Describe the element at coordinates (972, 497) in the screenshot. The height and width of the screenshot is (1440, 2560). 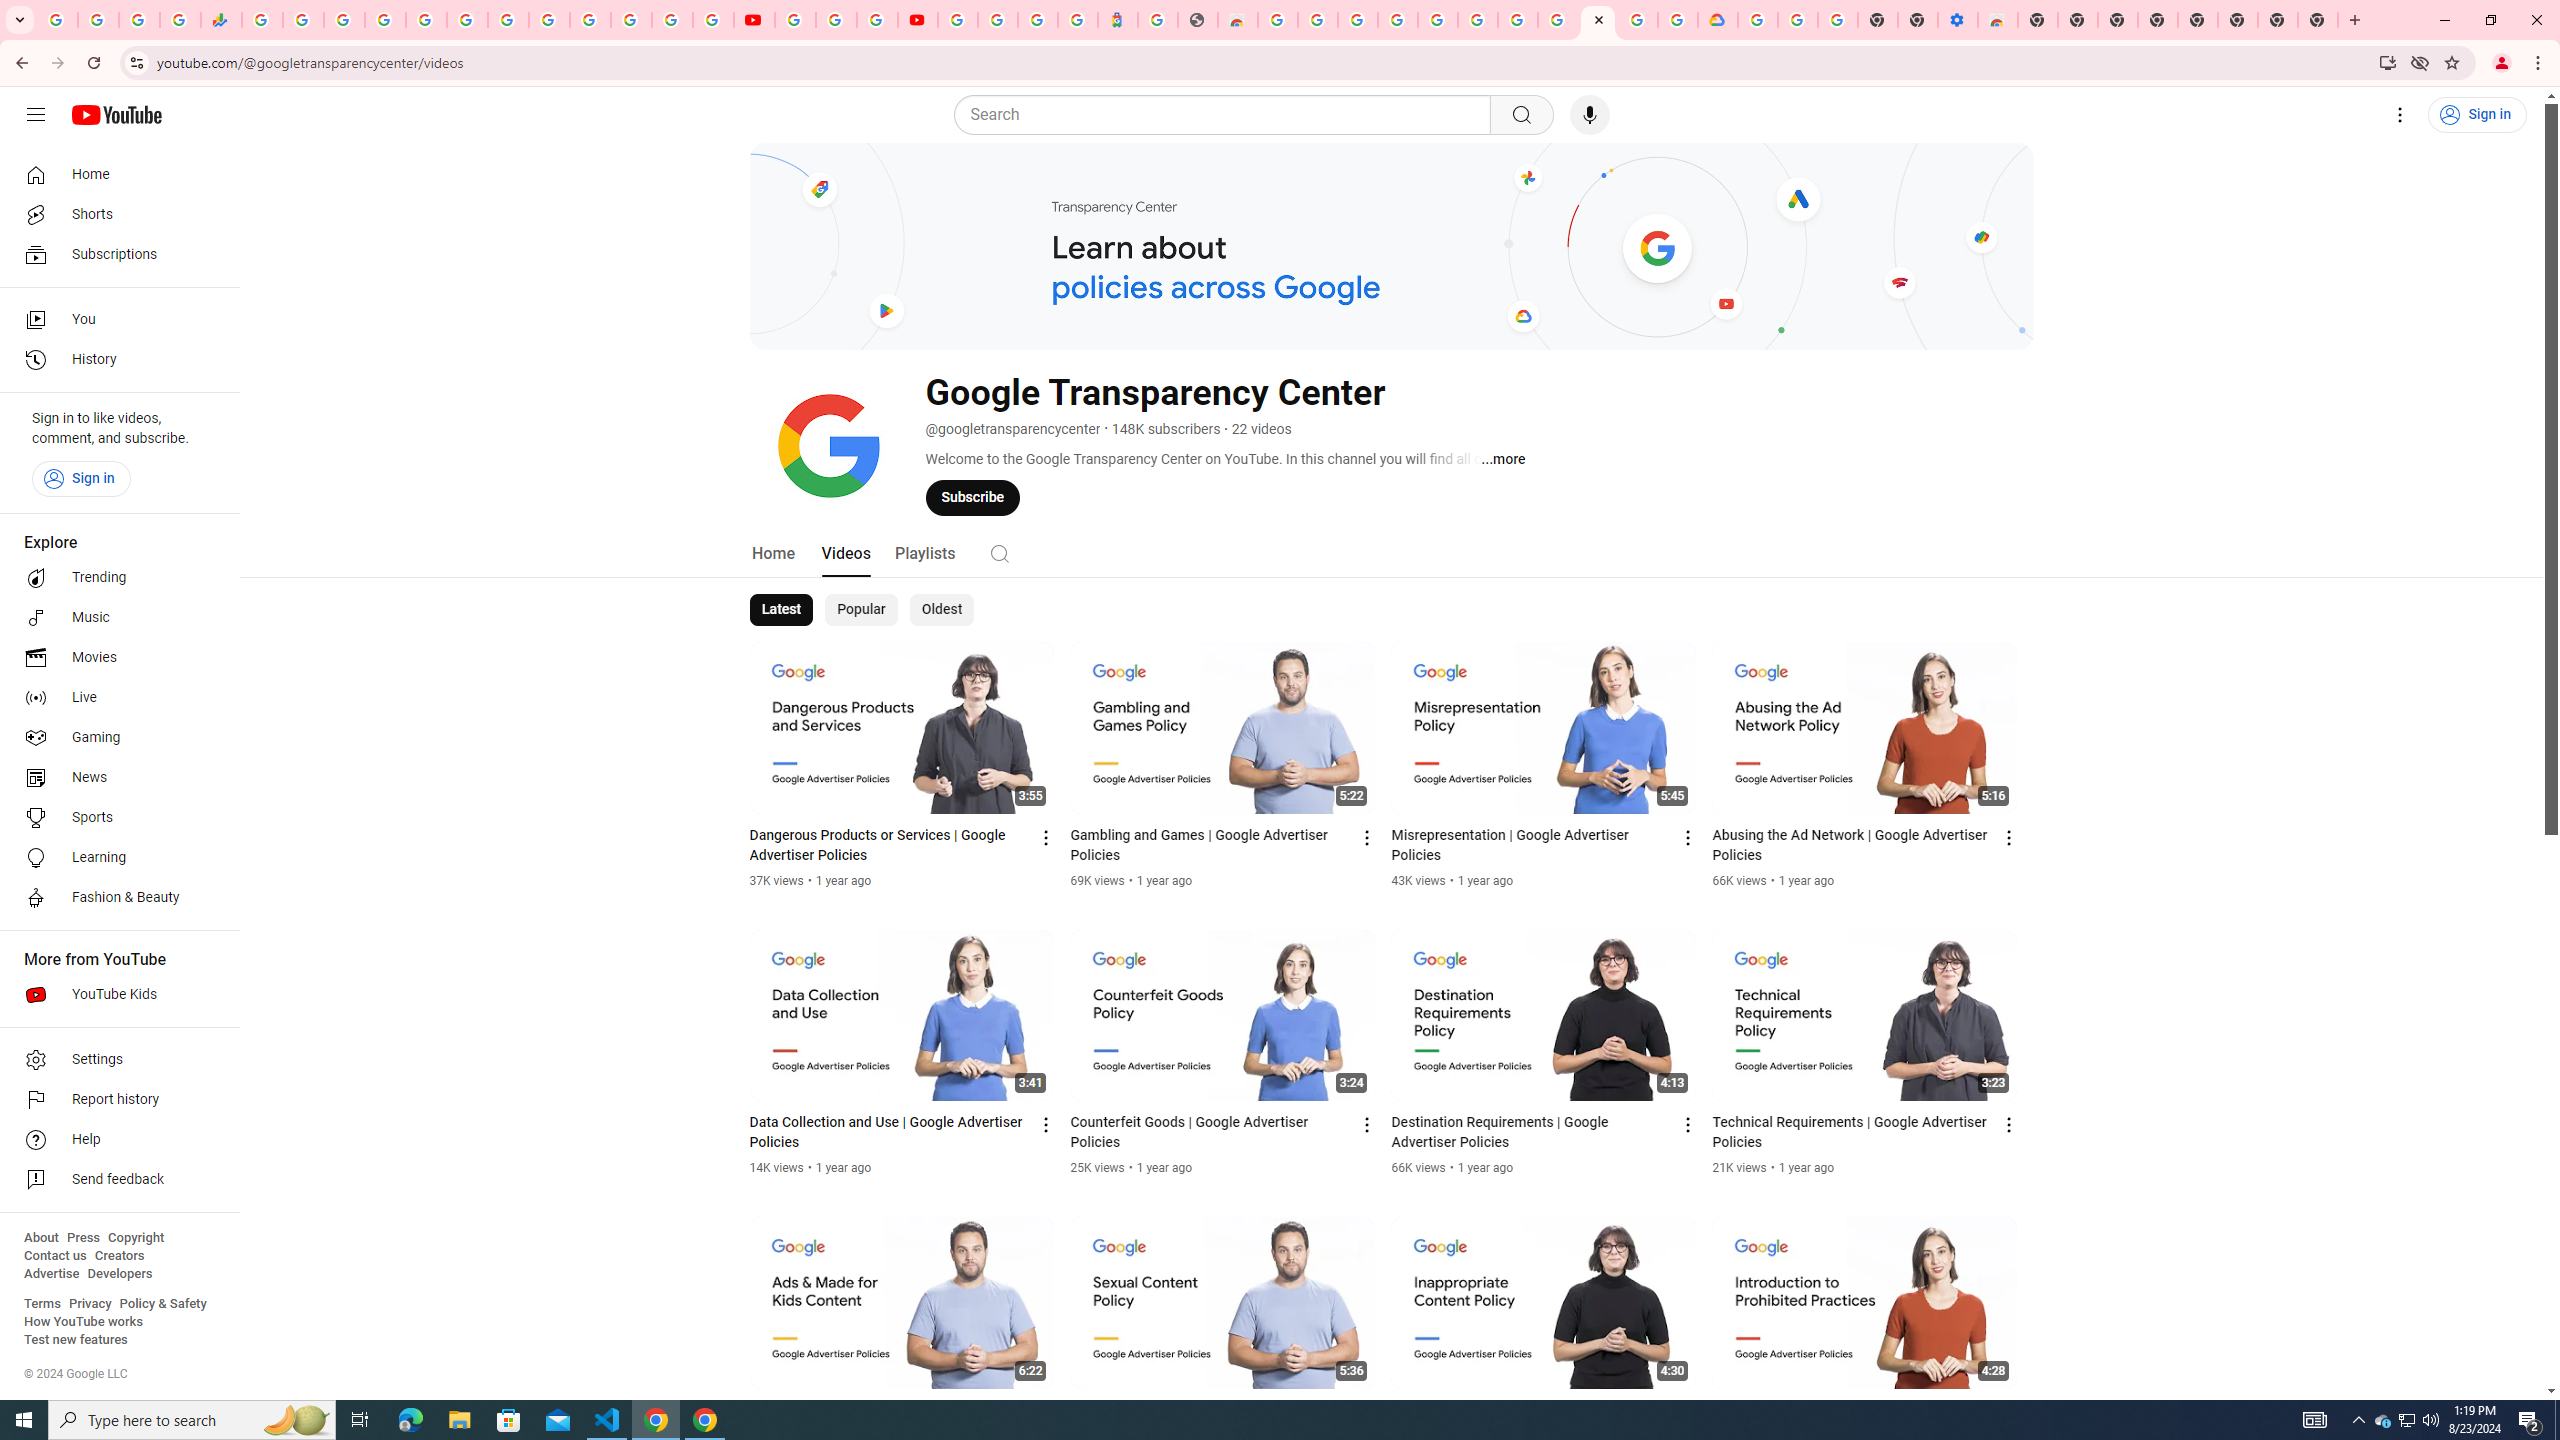
I see `Subscribe` at that location.